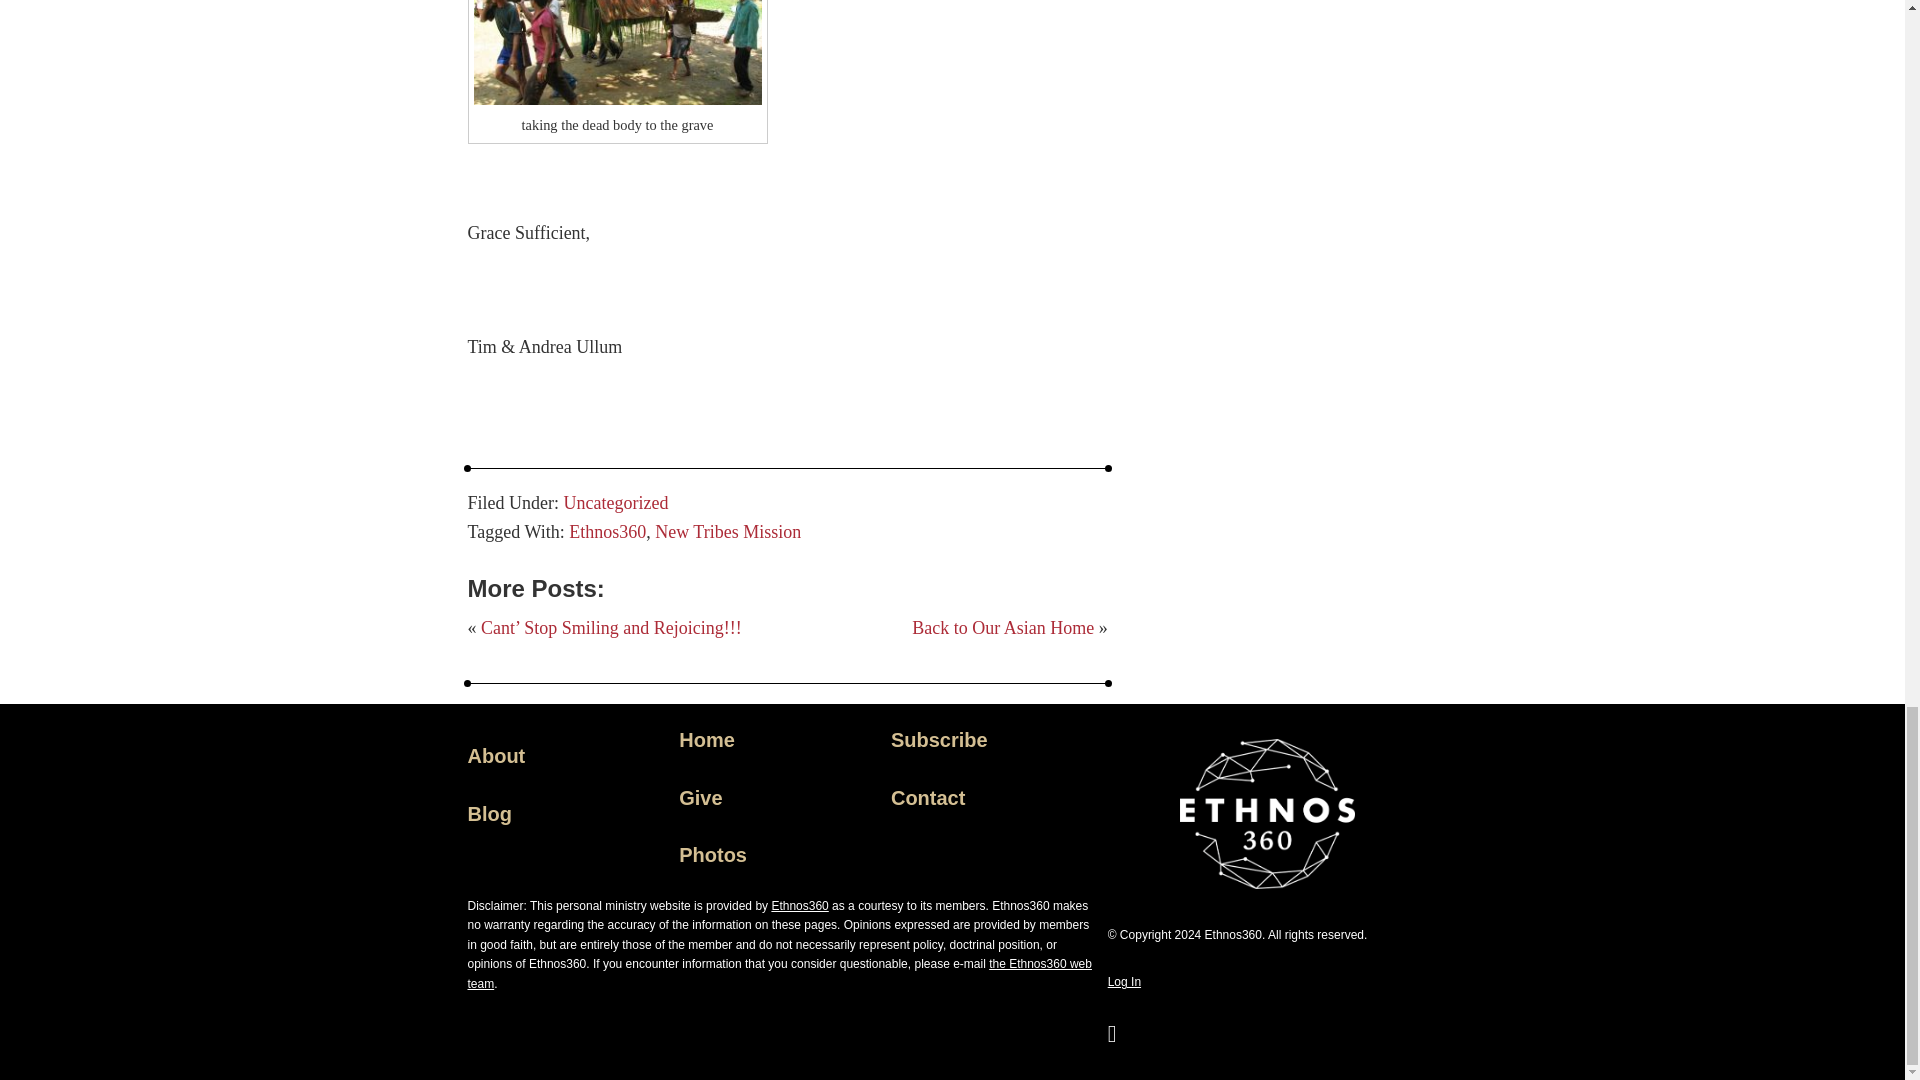 This screenshot has height=1080, width=1920. Describe the element at coordinates (780, 974) in the screenshot. I see `the Ethnos360 web team` at that location.